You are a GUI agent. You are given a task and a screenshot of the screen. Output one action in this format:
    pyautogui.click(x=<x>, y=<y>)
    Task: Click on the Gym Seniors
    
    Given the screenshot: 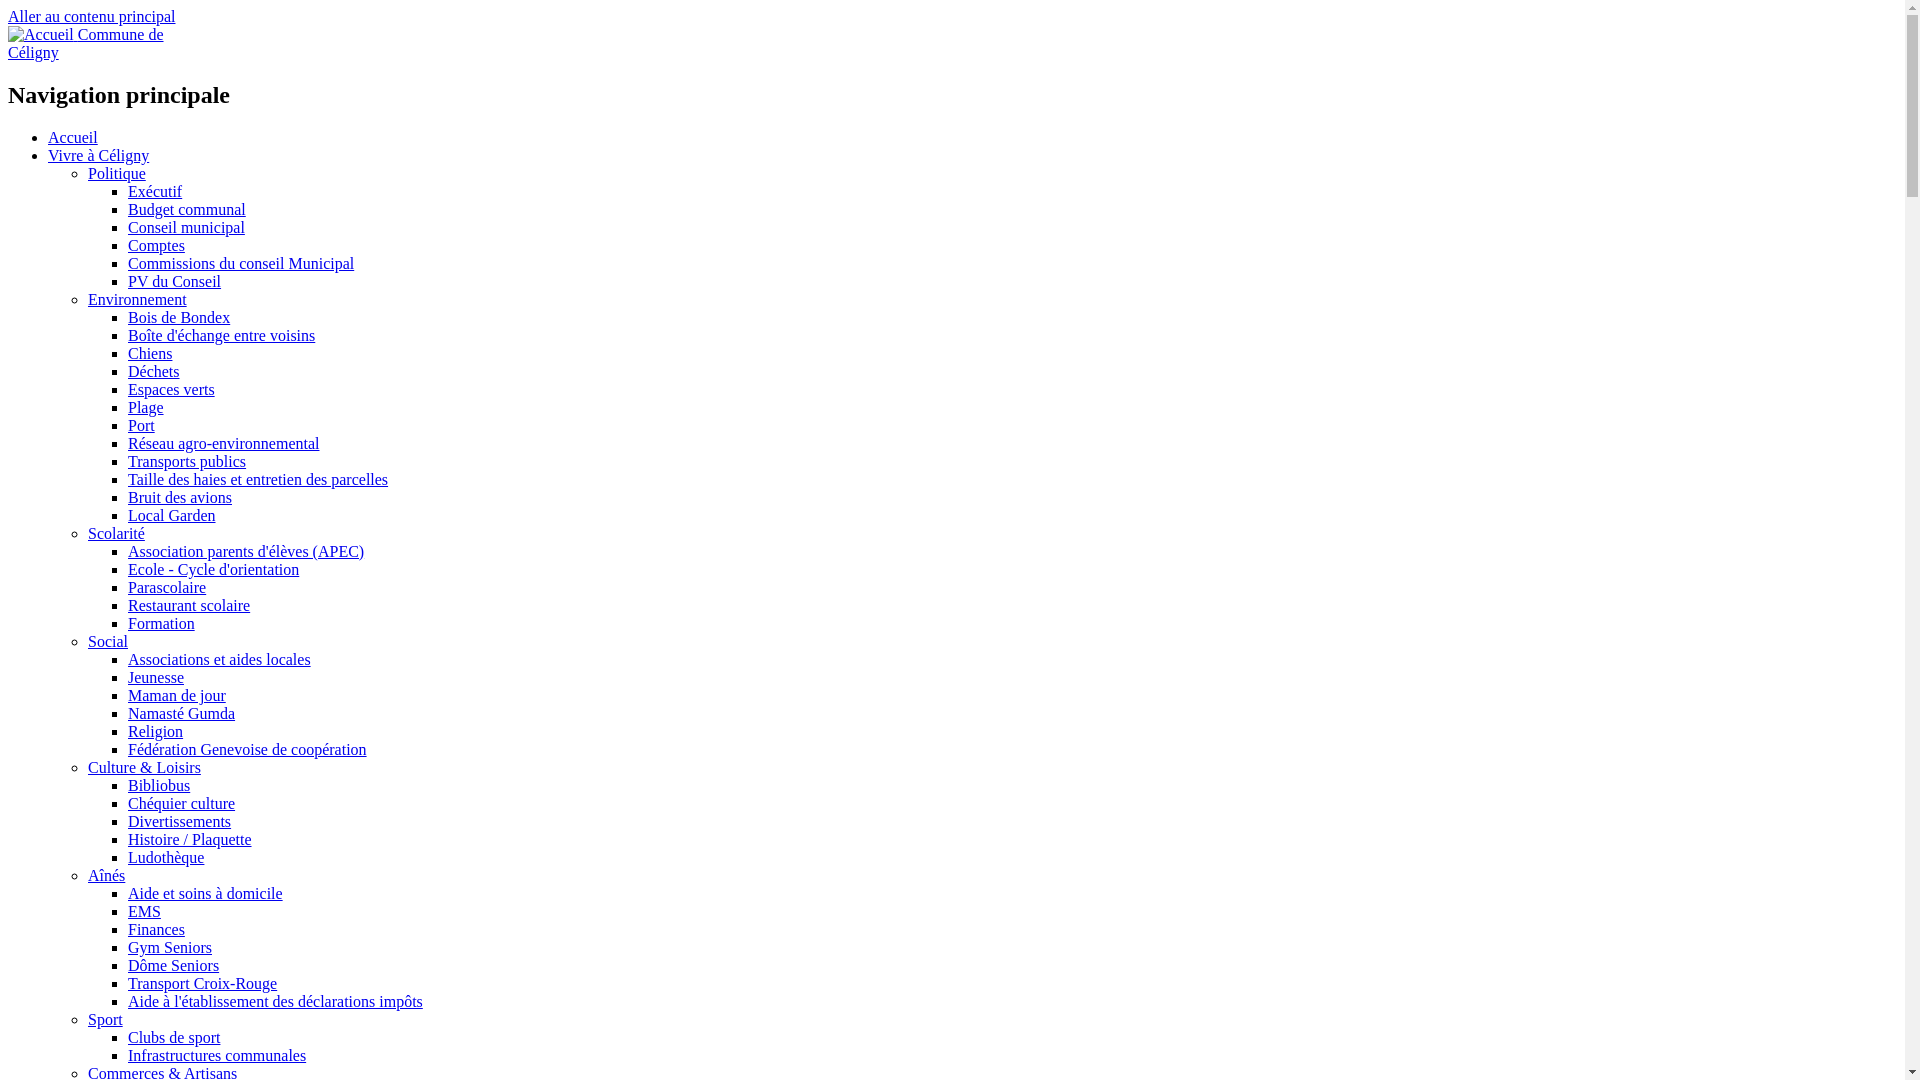 What is the action you would take?
    pyautogui.click(x=170, y=948)
    